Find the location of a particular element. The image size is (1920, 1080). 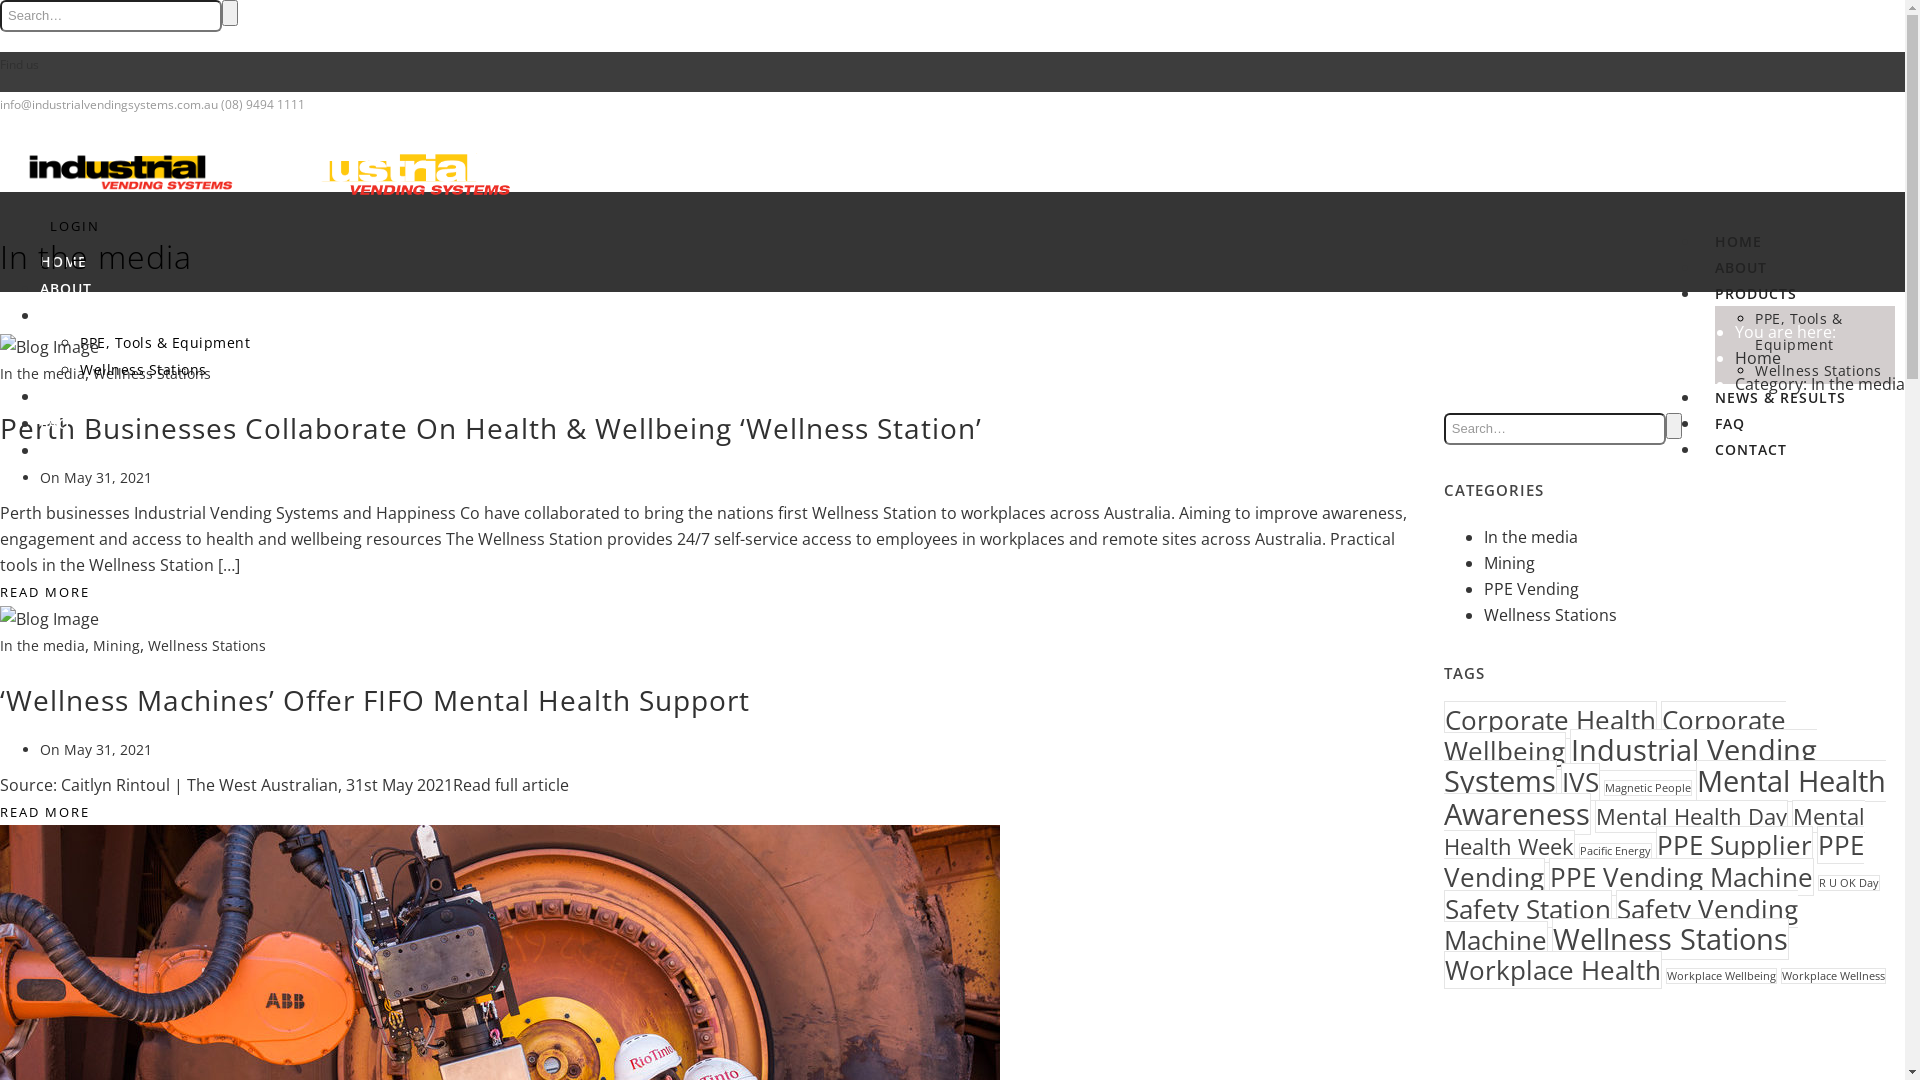

Wellness Stations is located at coordinates (207, 646).